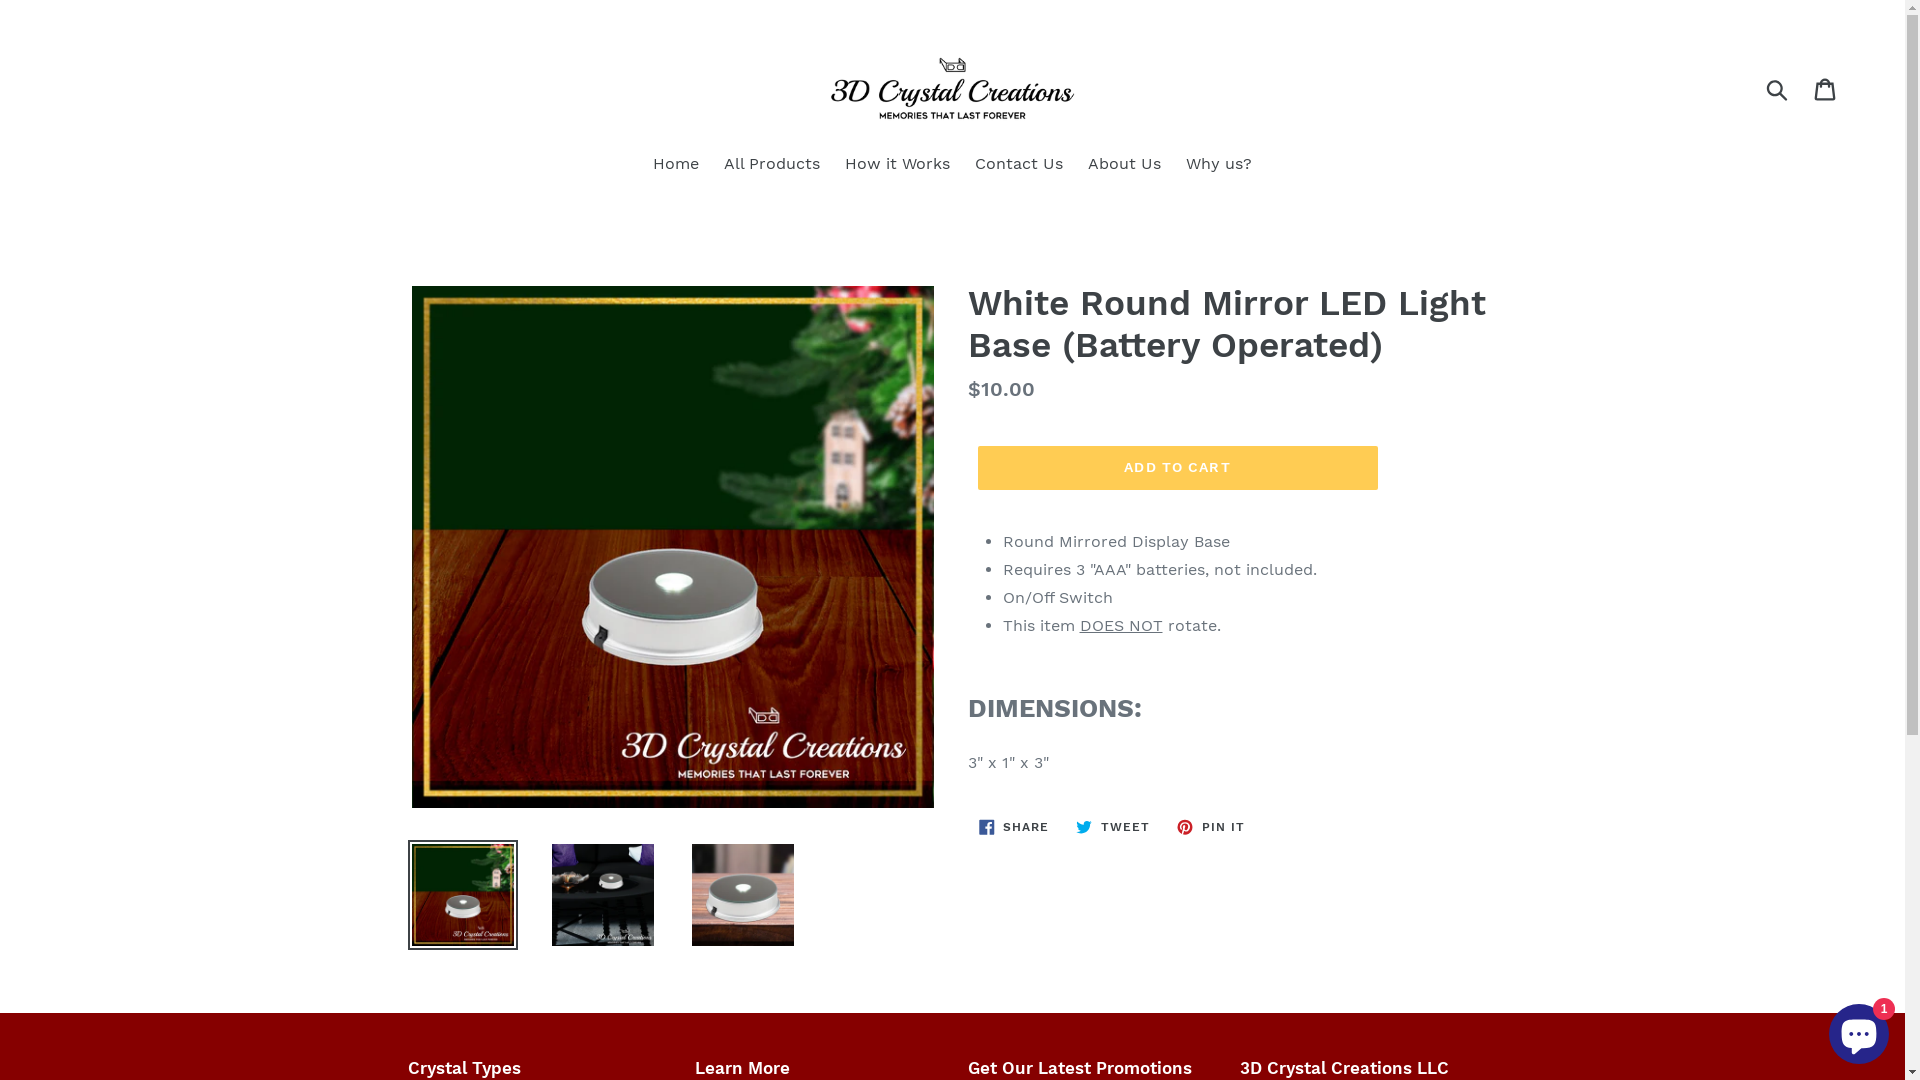  What do you see at coordinates (1014, 827) in the screenshot?
I see `SHARE
SHARE ON FACEBOOK` at bounding box center [1014, 827].